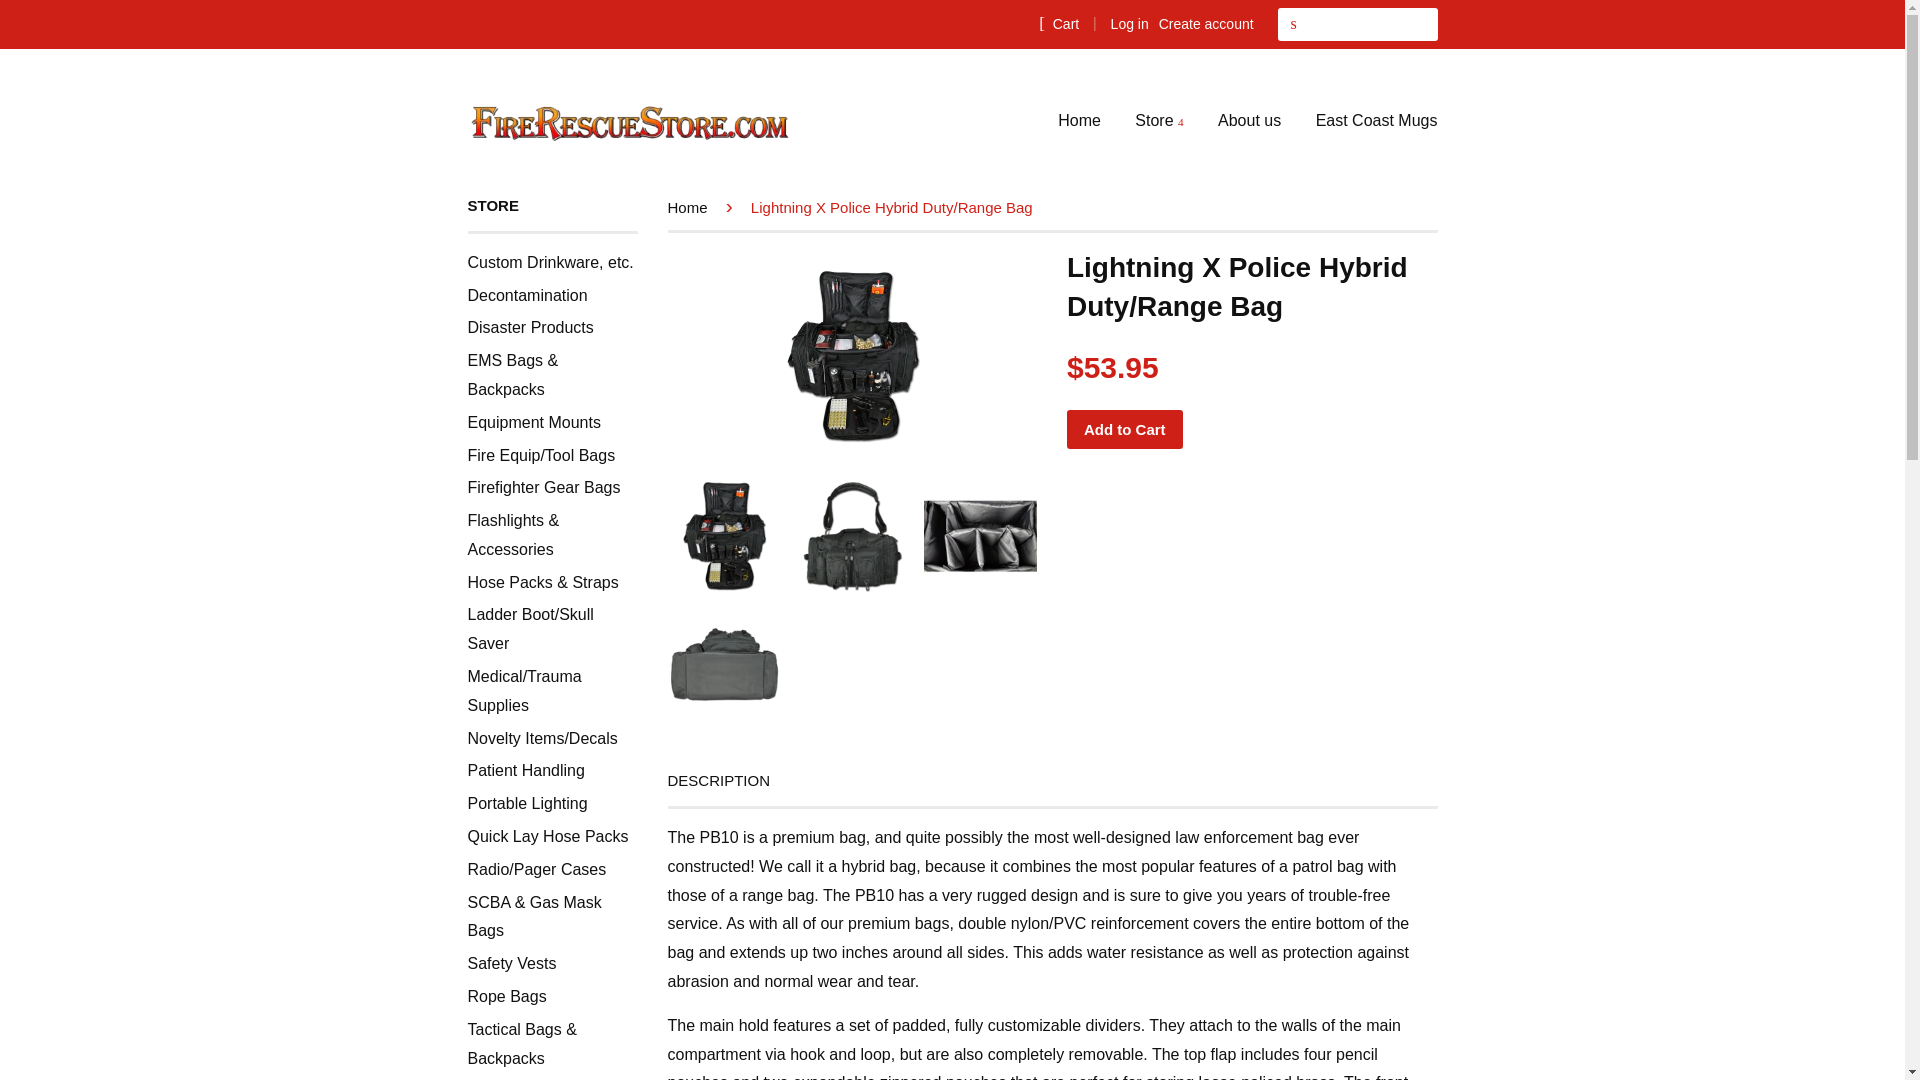 This screenshot has width=1920, height=1080. I want to click on Create account, so click(1206, 24).